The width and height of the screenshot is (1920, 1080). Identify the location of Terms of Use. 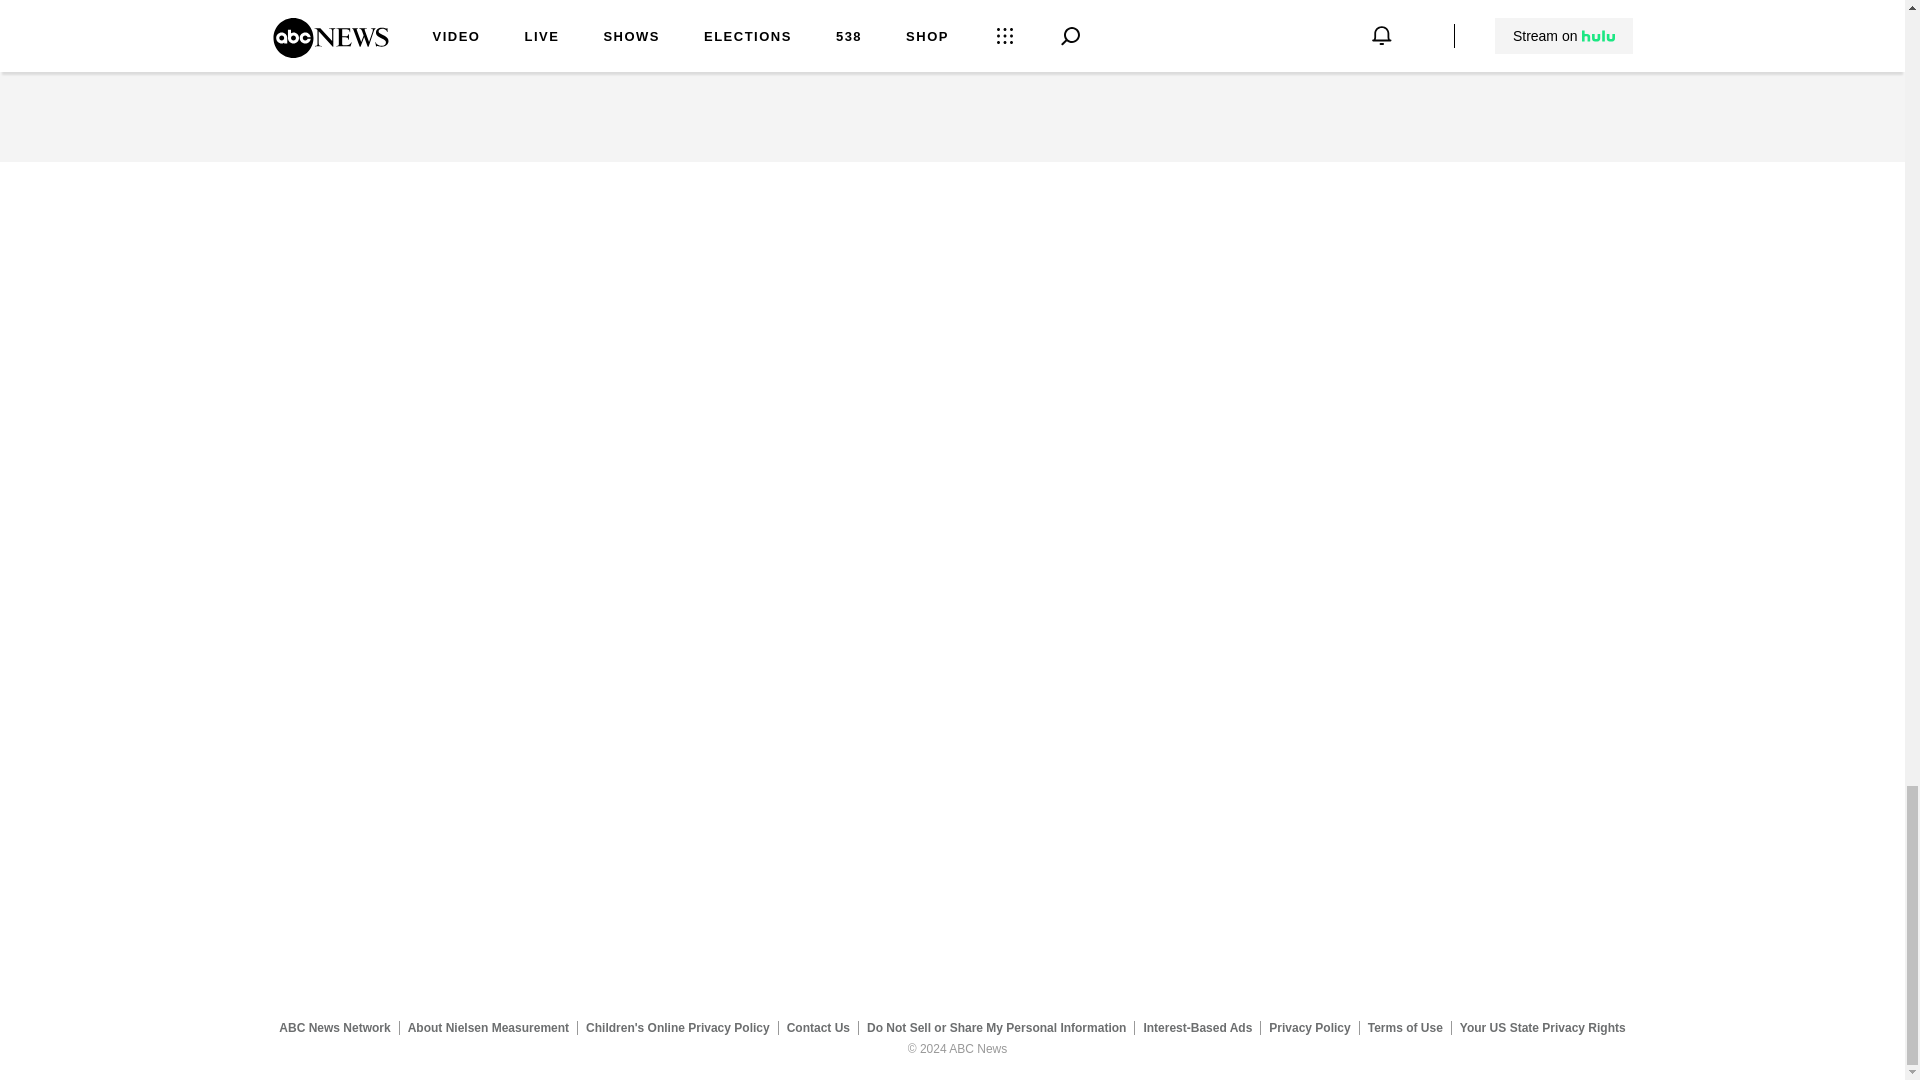
(1405, 1027).